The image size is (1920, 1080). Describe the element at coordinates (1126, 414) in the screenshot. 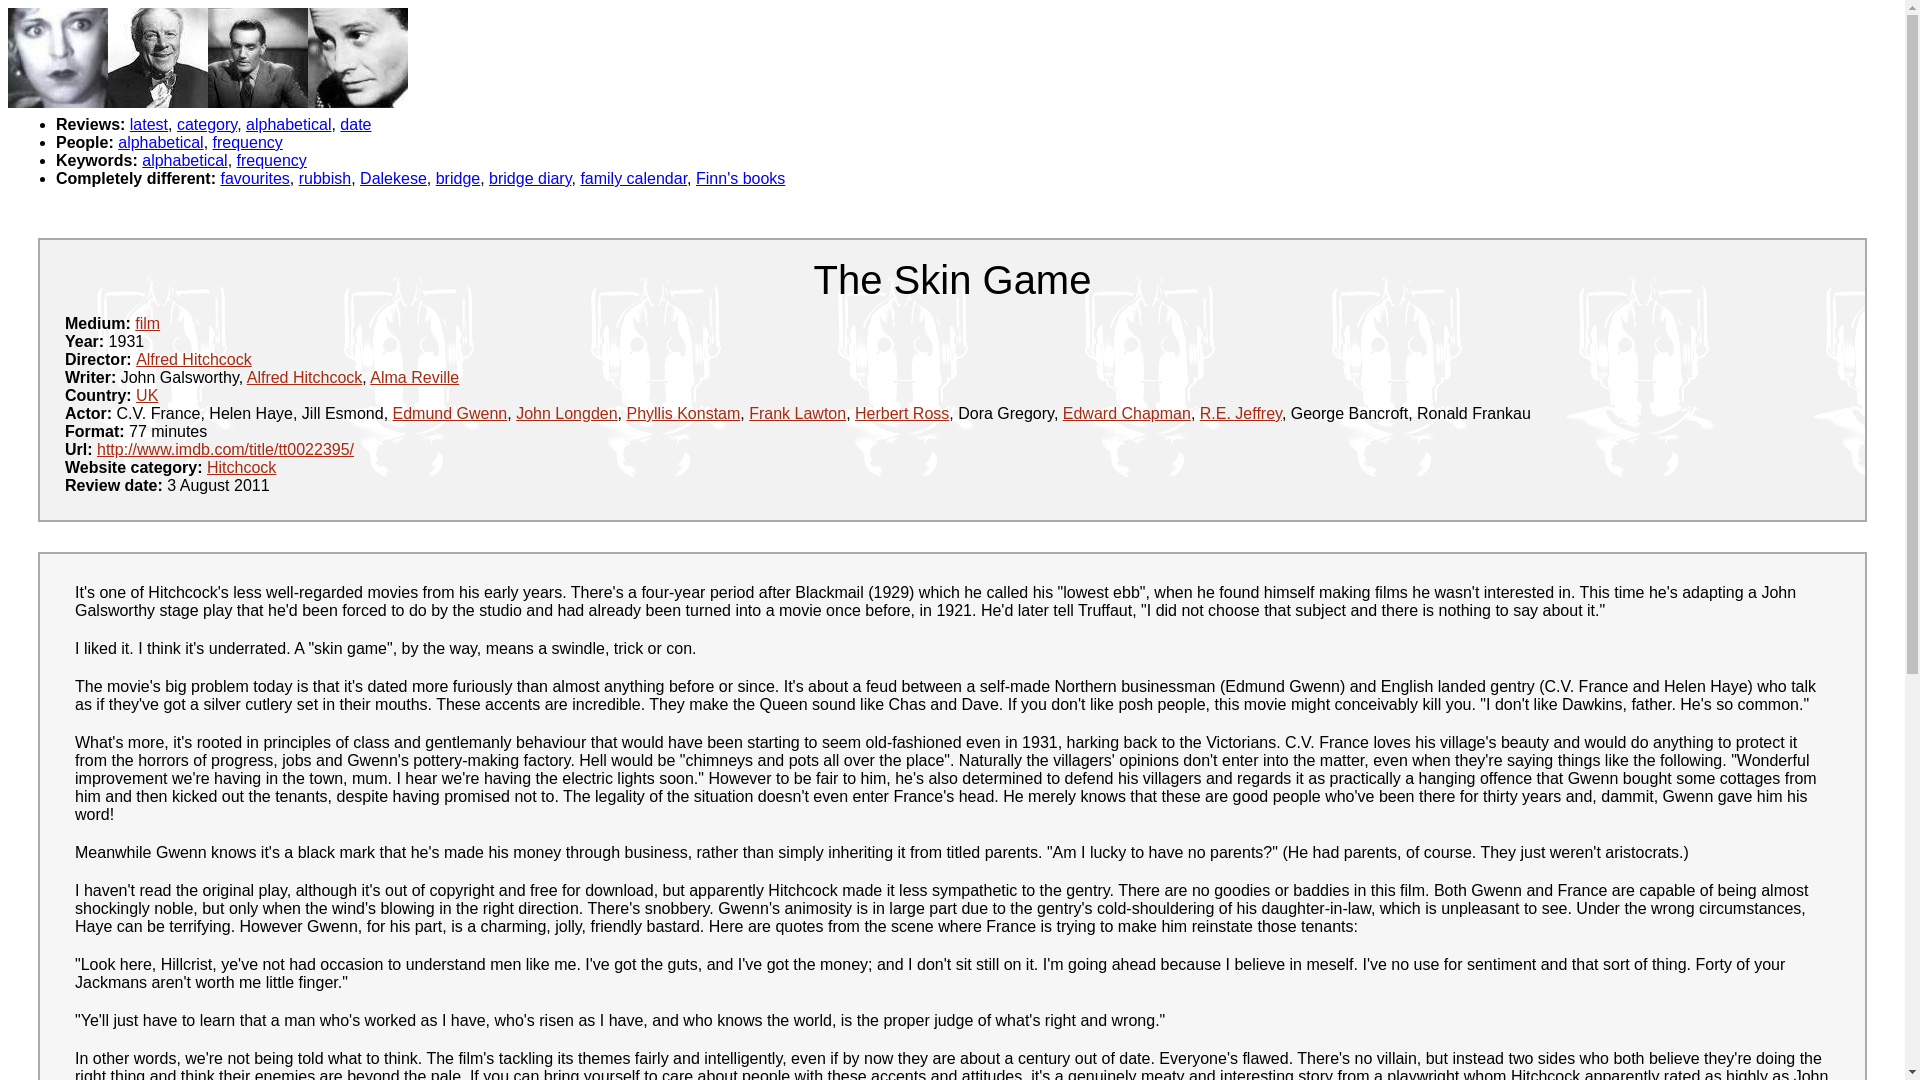

I see `Edward Chapman` at that location.